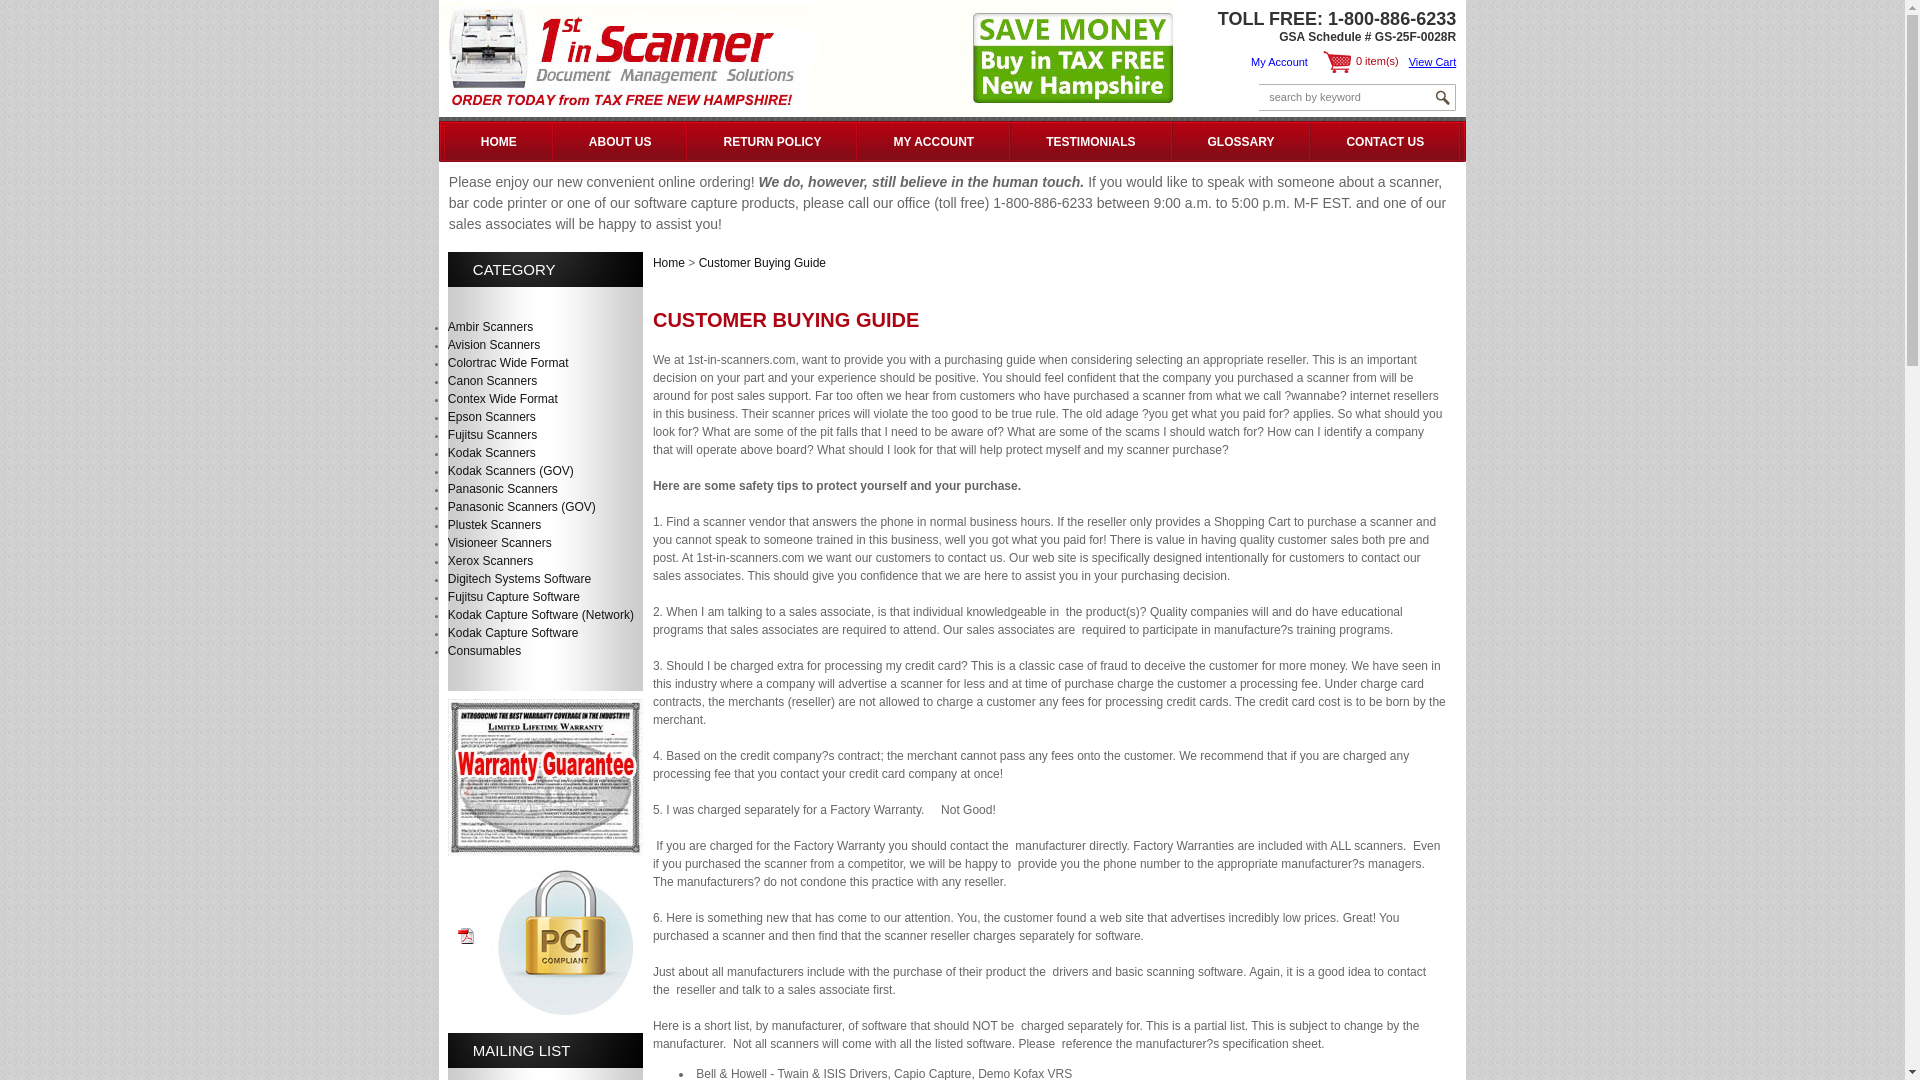 This screenshot has width=1920, height=1080. Describe the element at coordinates (494, 525) in the screenshot. I see `Plustek Scanners` at that location.